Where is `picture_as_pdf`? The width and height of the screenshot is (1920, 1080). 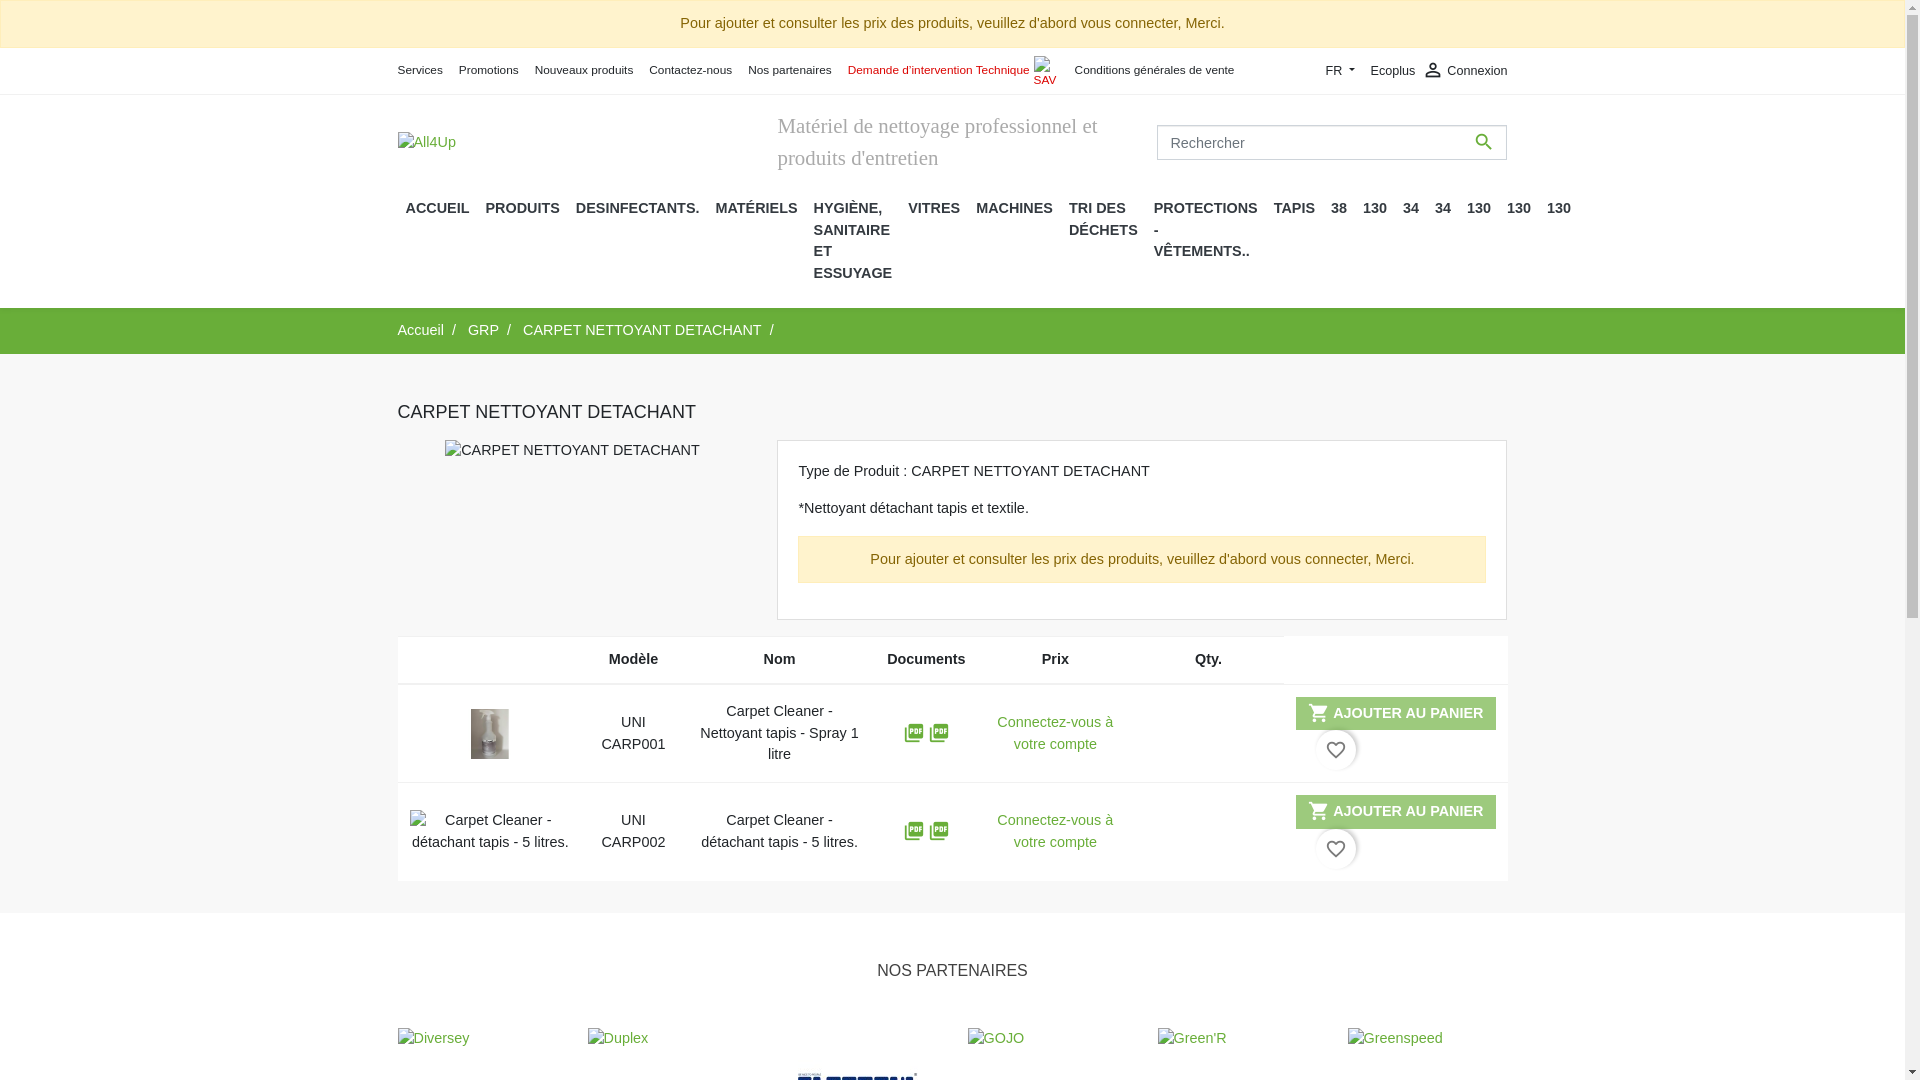
picture_as_pdf is located at coordinates (916, 733).